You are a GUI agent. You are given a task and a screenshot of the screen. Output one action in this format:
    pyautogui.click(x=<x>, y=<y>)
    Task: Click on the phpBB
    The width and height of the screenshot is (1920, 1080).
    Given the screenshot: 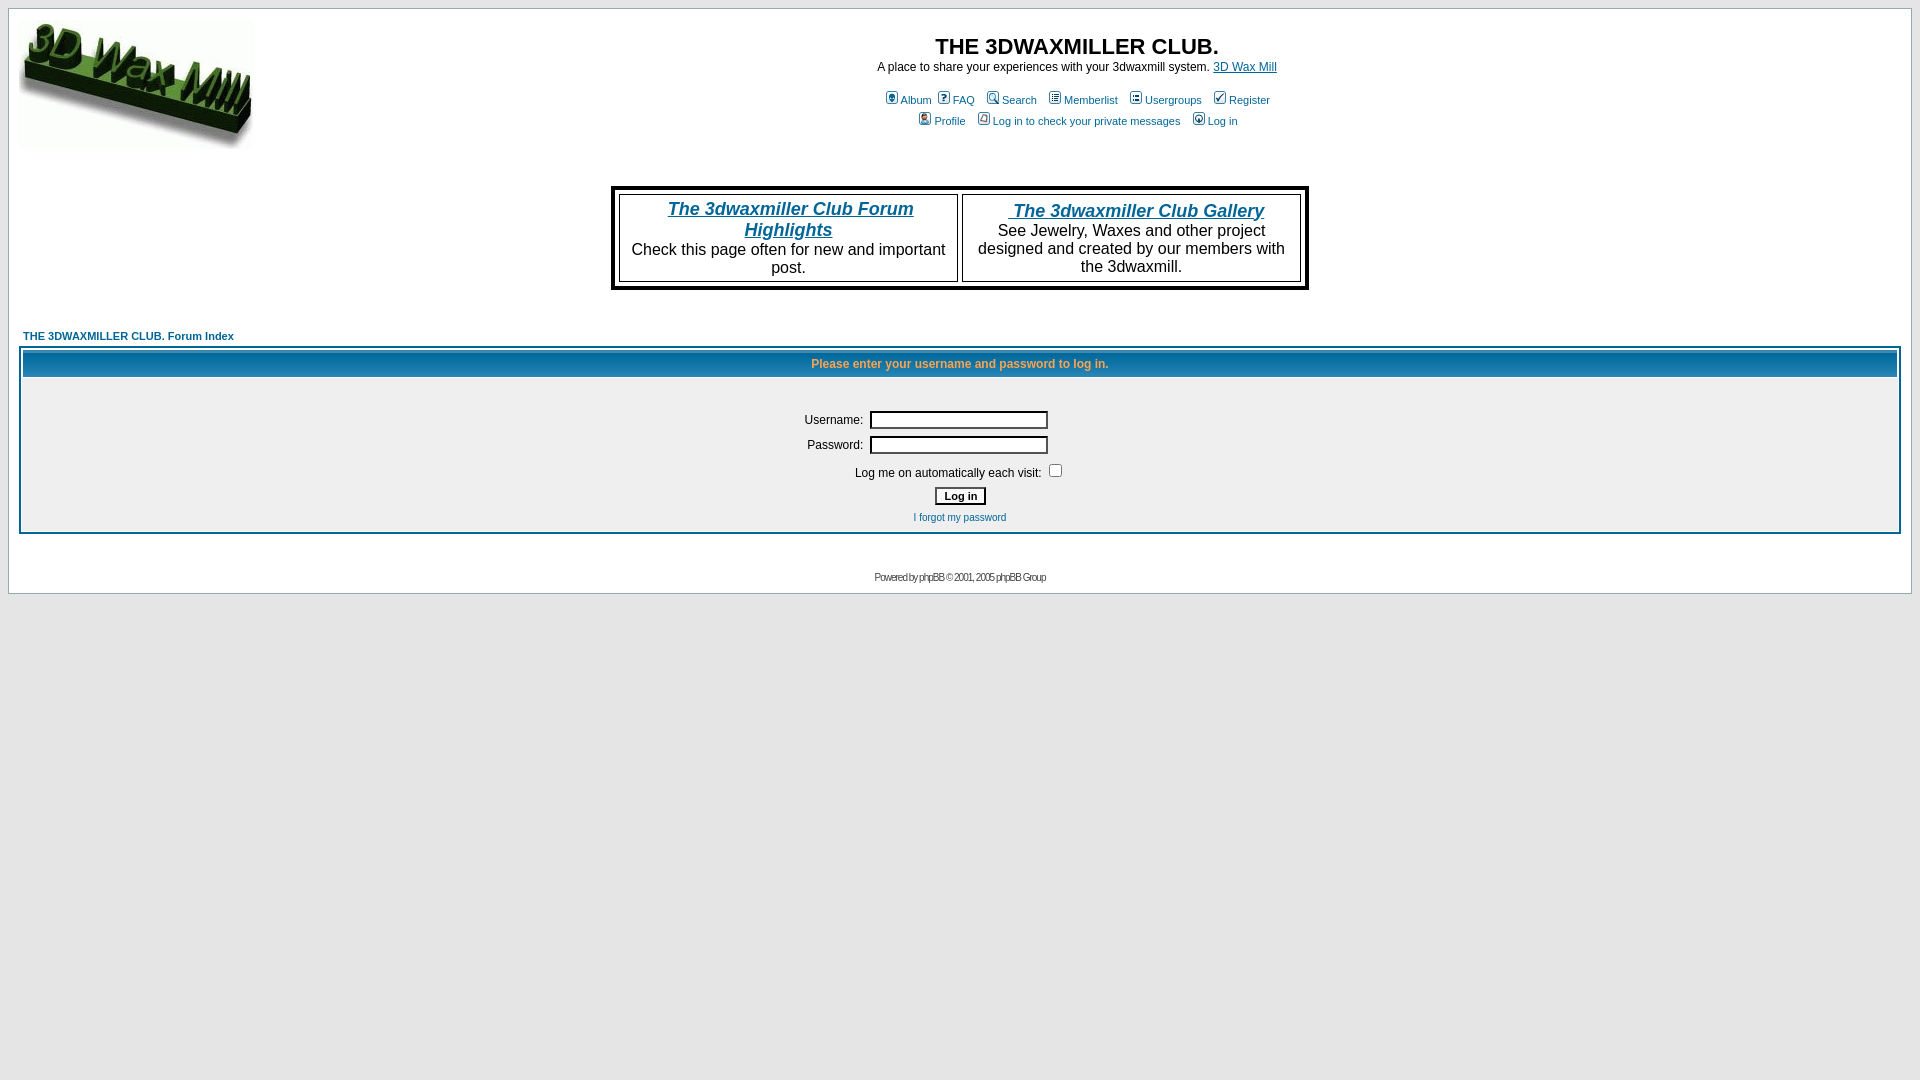 What is the action you would take?
    pyautogui.click(x=932, y=578)
    